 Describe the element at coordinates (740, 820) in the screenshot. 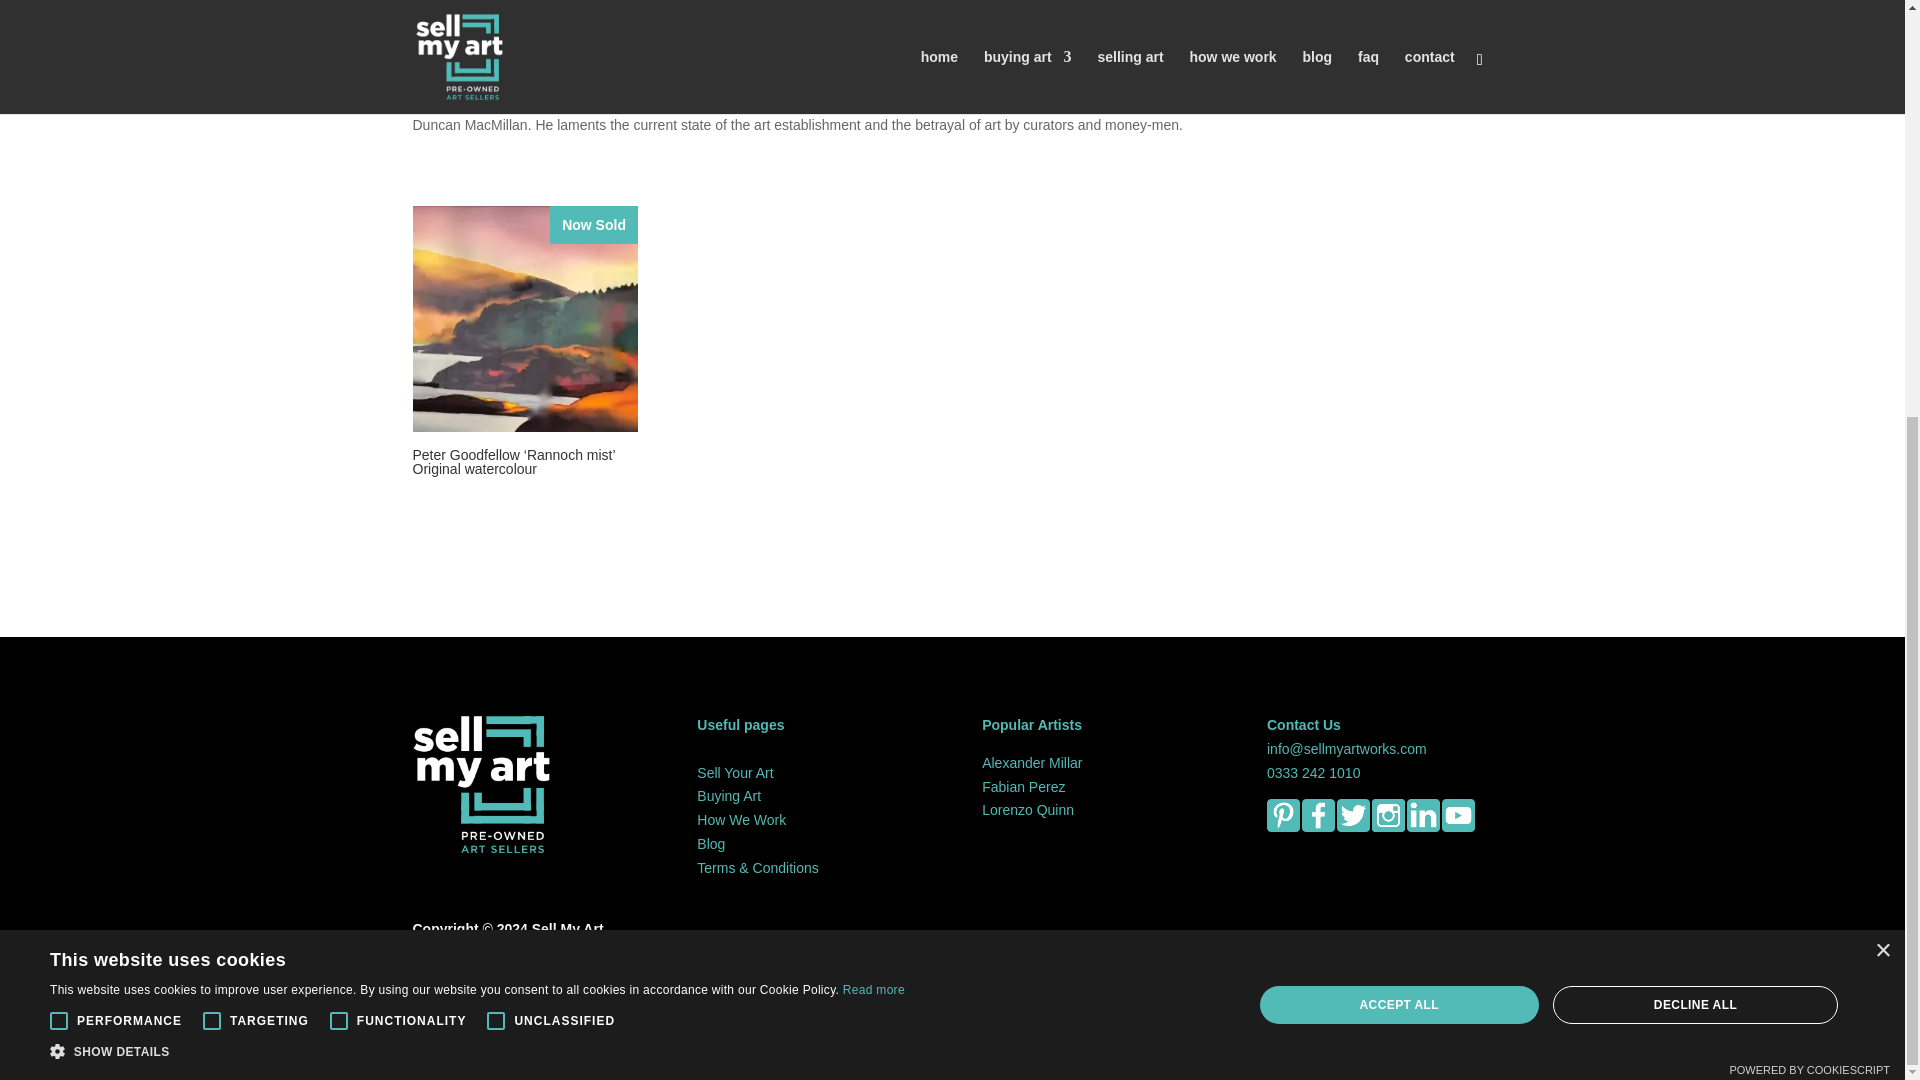

I see `How We Work` at that location.